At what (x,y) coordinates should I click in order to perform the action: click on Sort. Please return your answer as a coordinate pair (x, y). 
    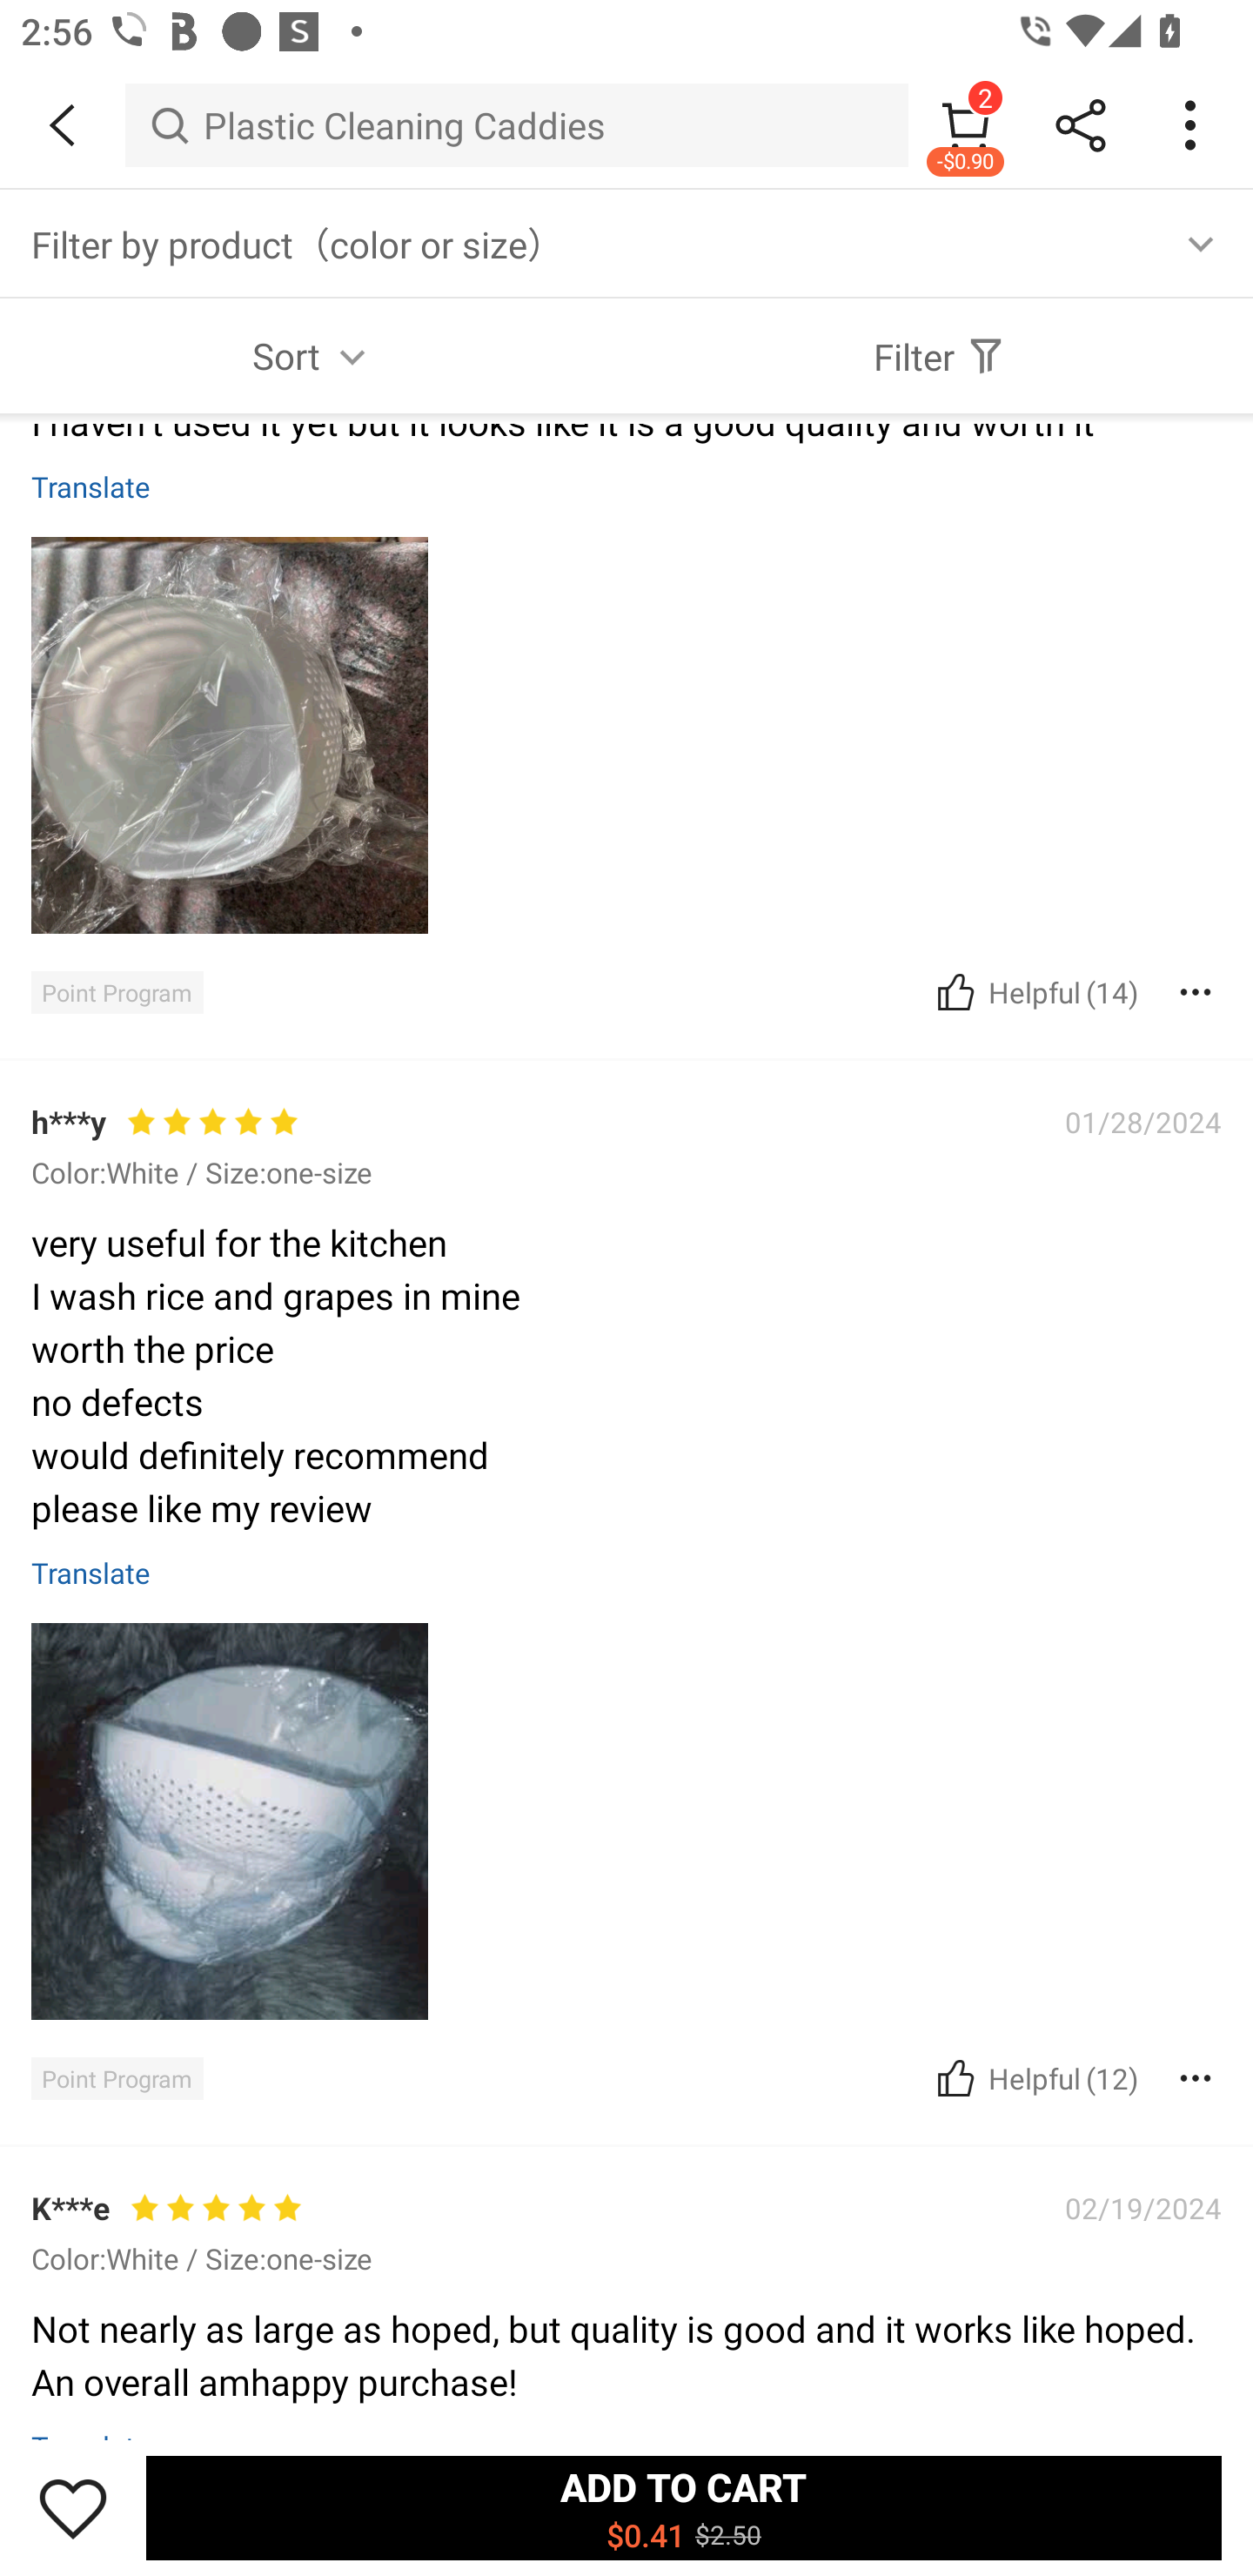
    Looking at the image, I should click on (313, 355).